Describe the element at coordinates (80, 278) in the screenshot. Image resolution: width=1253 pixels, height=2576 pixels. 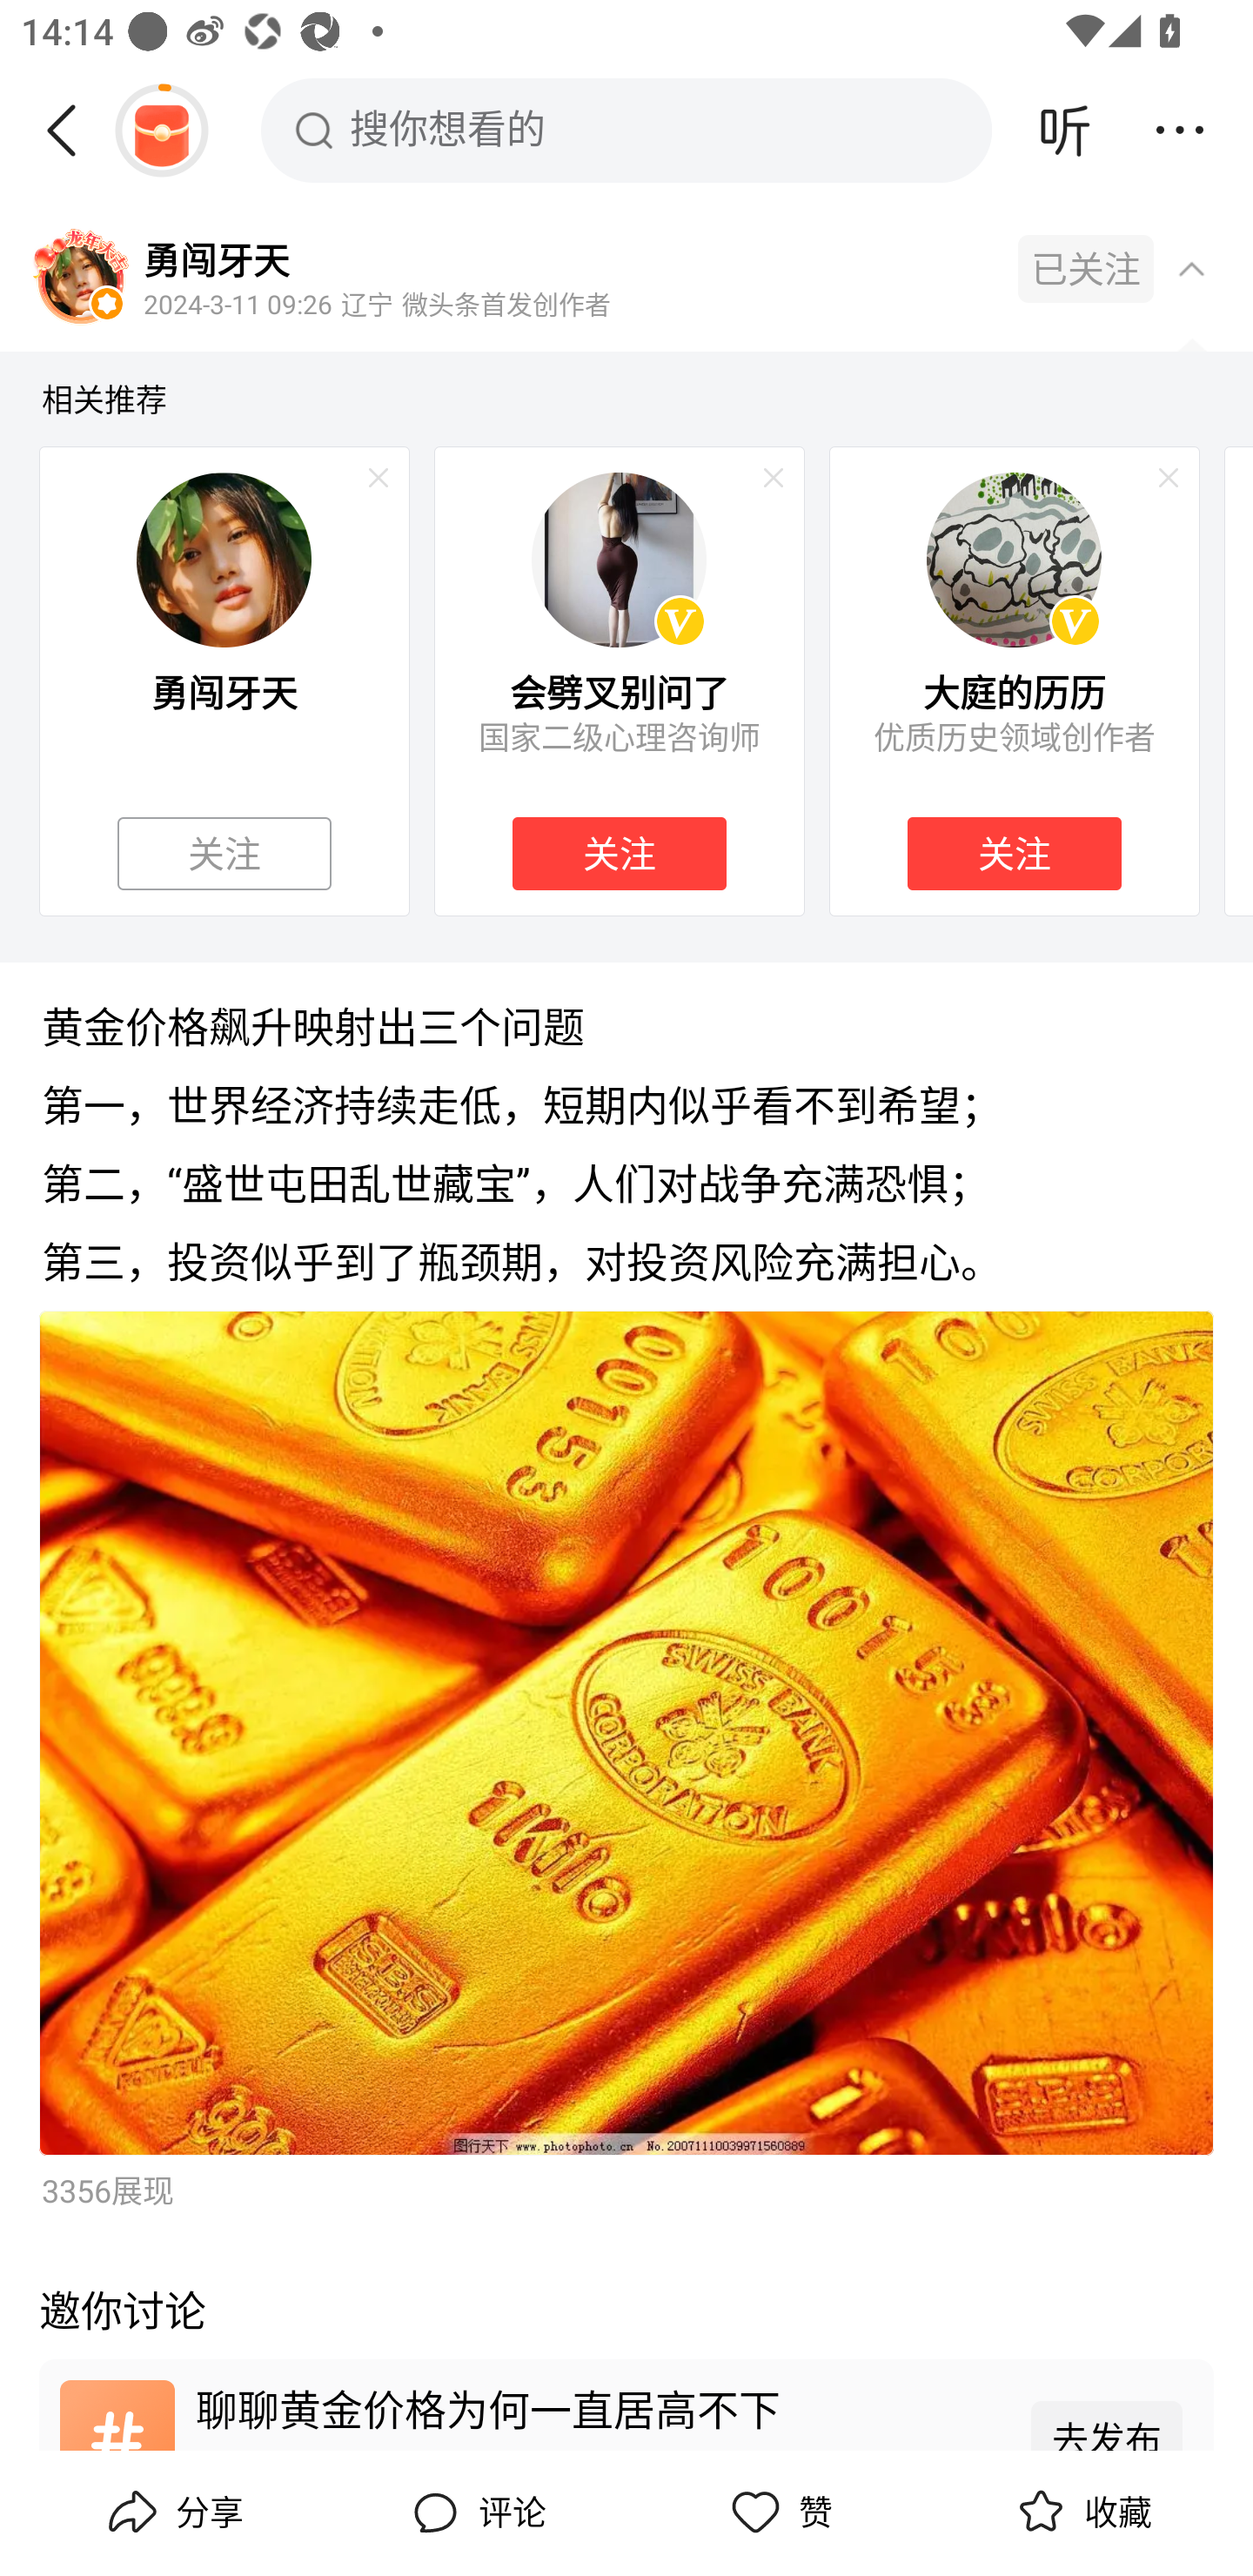
I see `勇闯牙天头像` at that location.